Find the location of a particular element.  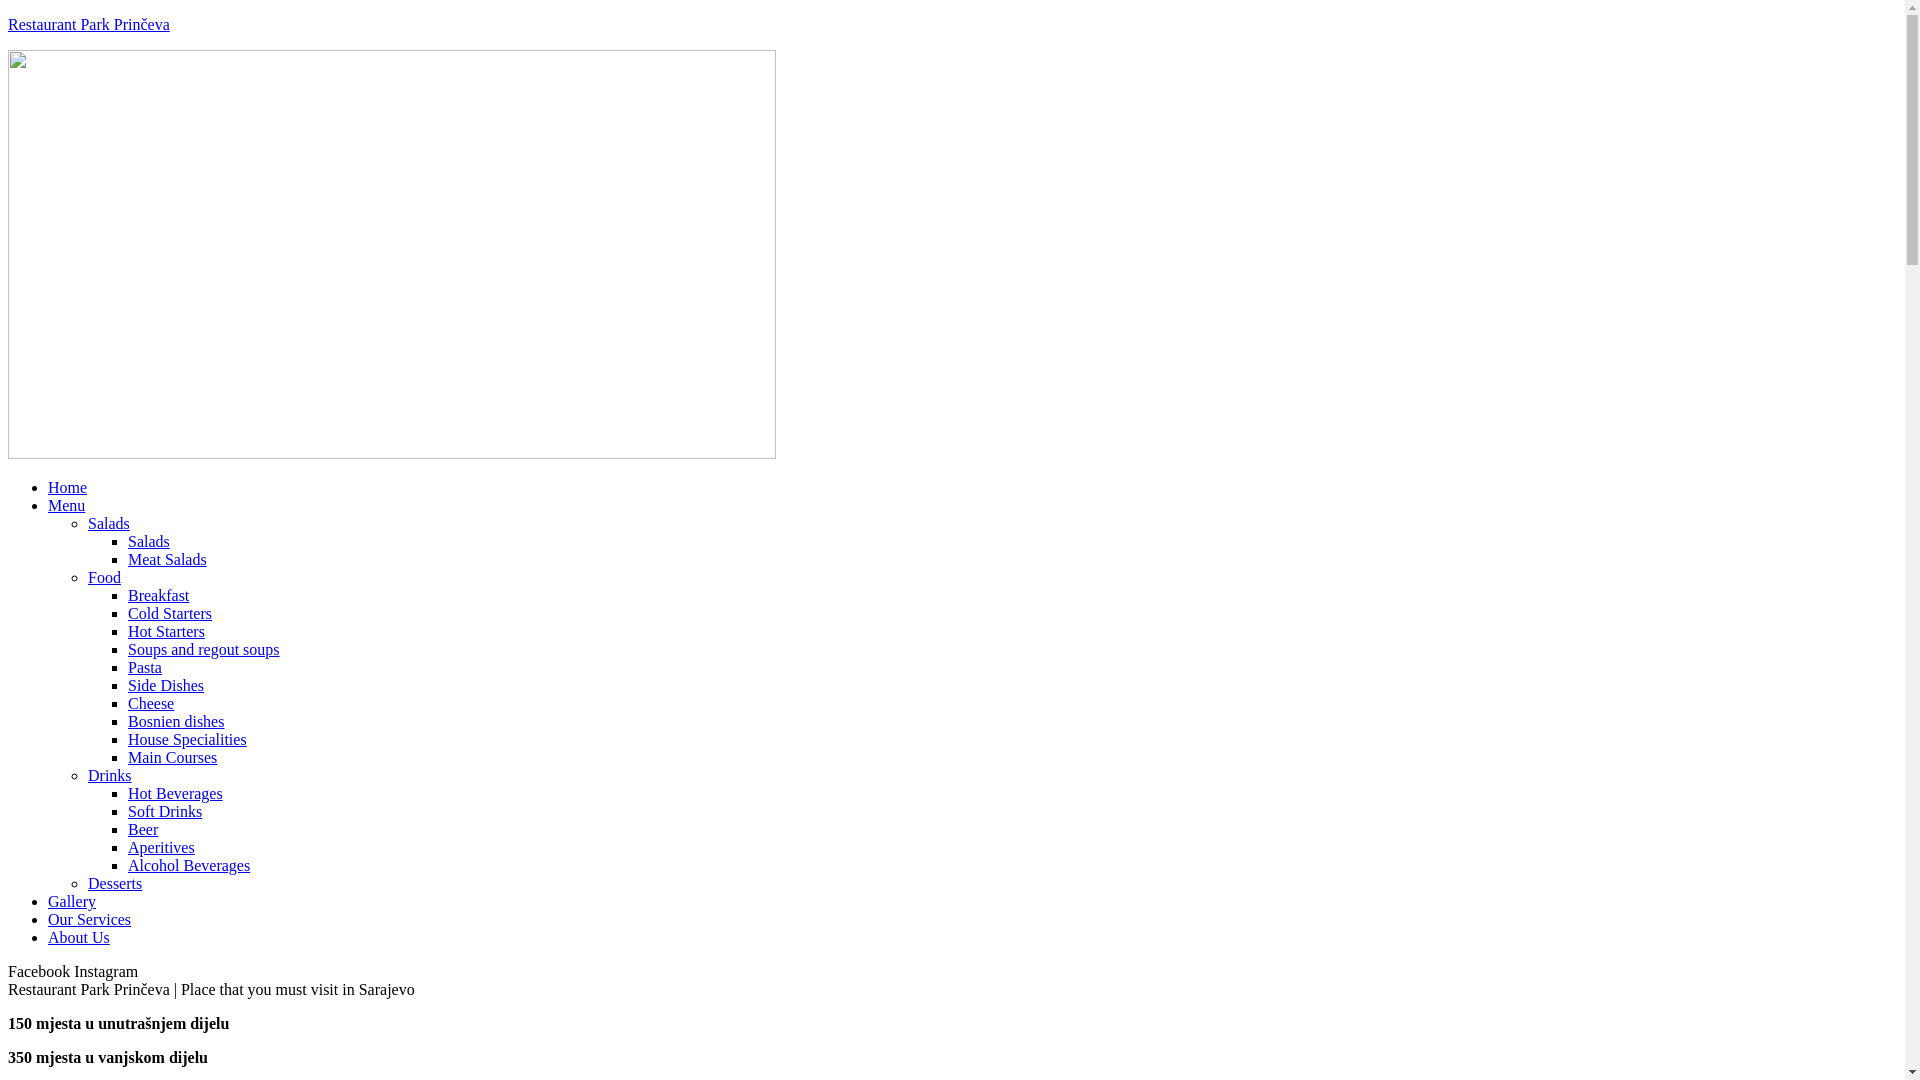

Side Dishes is located at coordinates (166, 686).